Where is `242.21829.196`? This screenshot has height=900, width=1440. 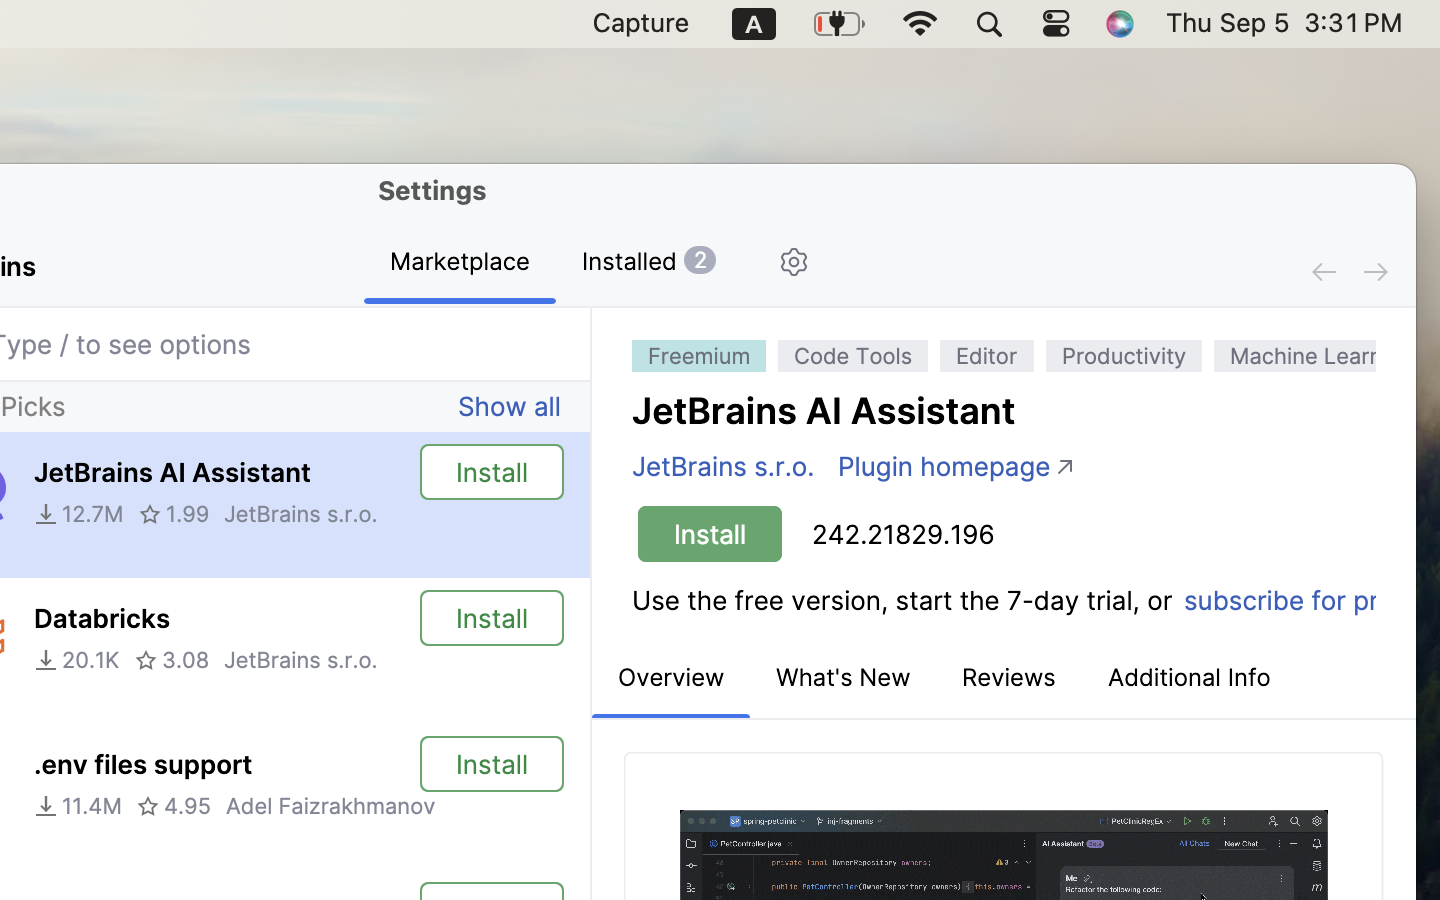
242.21829.196 is located at coordinates (904, 535).